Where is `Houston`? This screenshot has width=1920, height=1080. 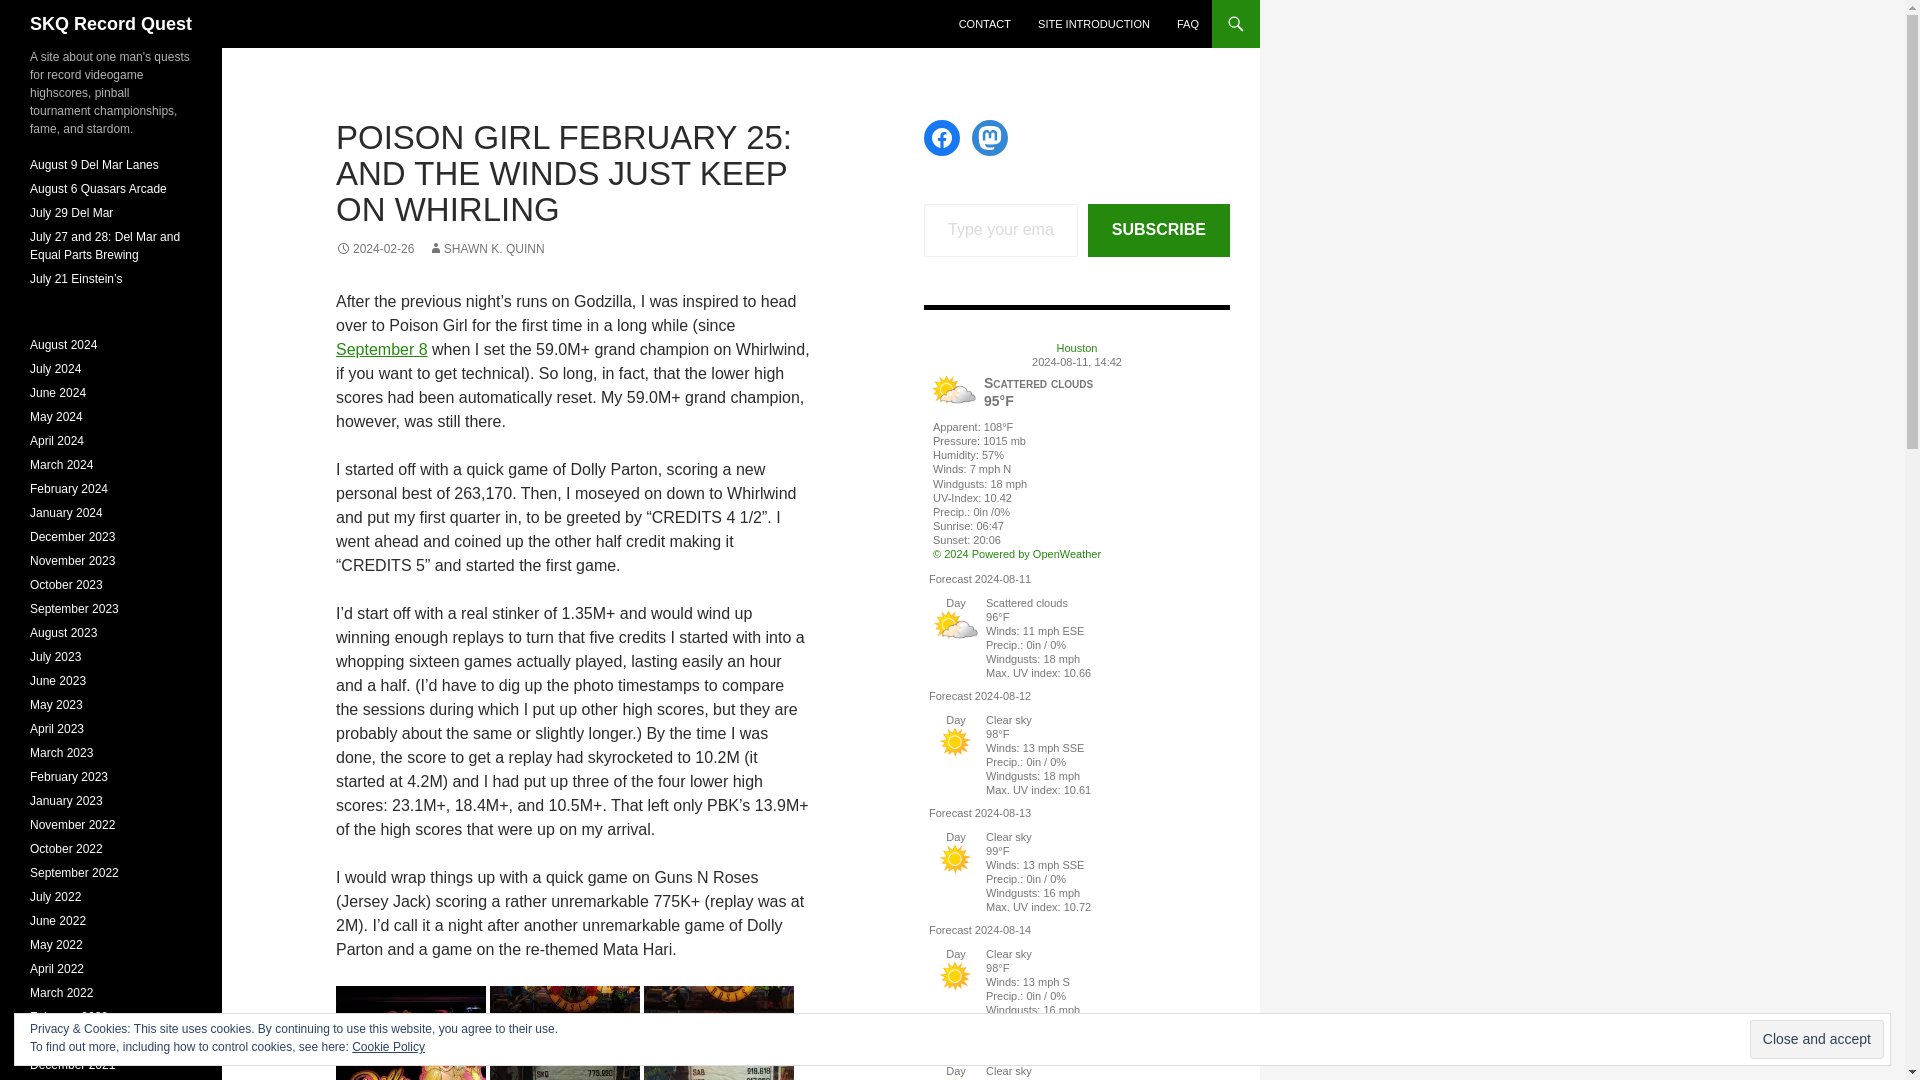 Houston is located at coordinates (1078, 348).